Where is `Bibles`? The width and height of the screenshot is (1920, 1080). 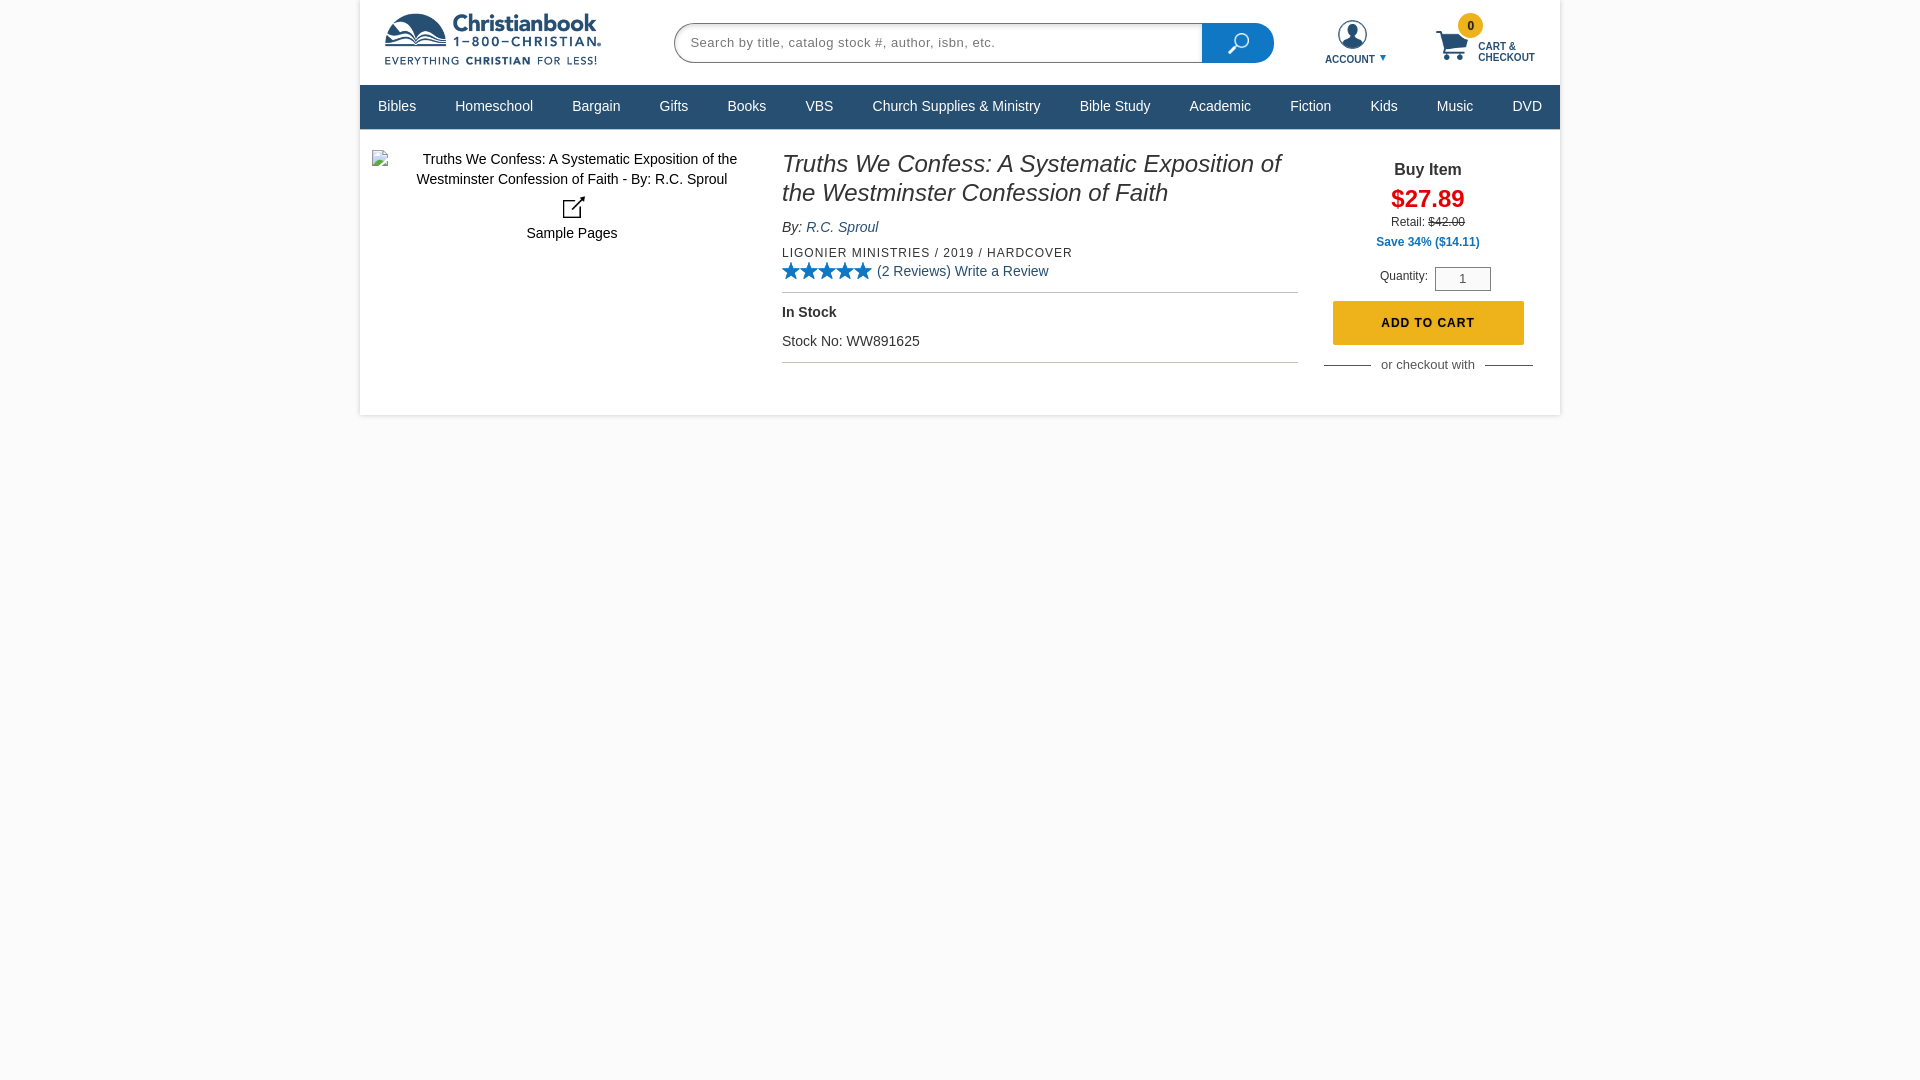
Bibles is located at coordinates (396, 105).